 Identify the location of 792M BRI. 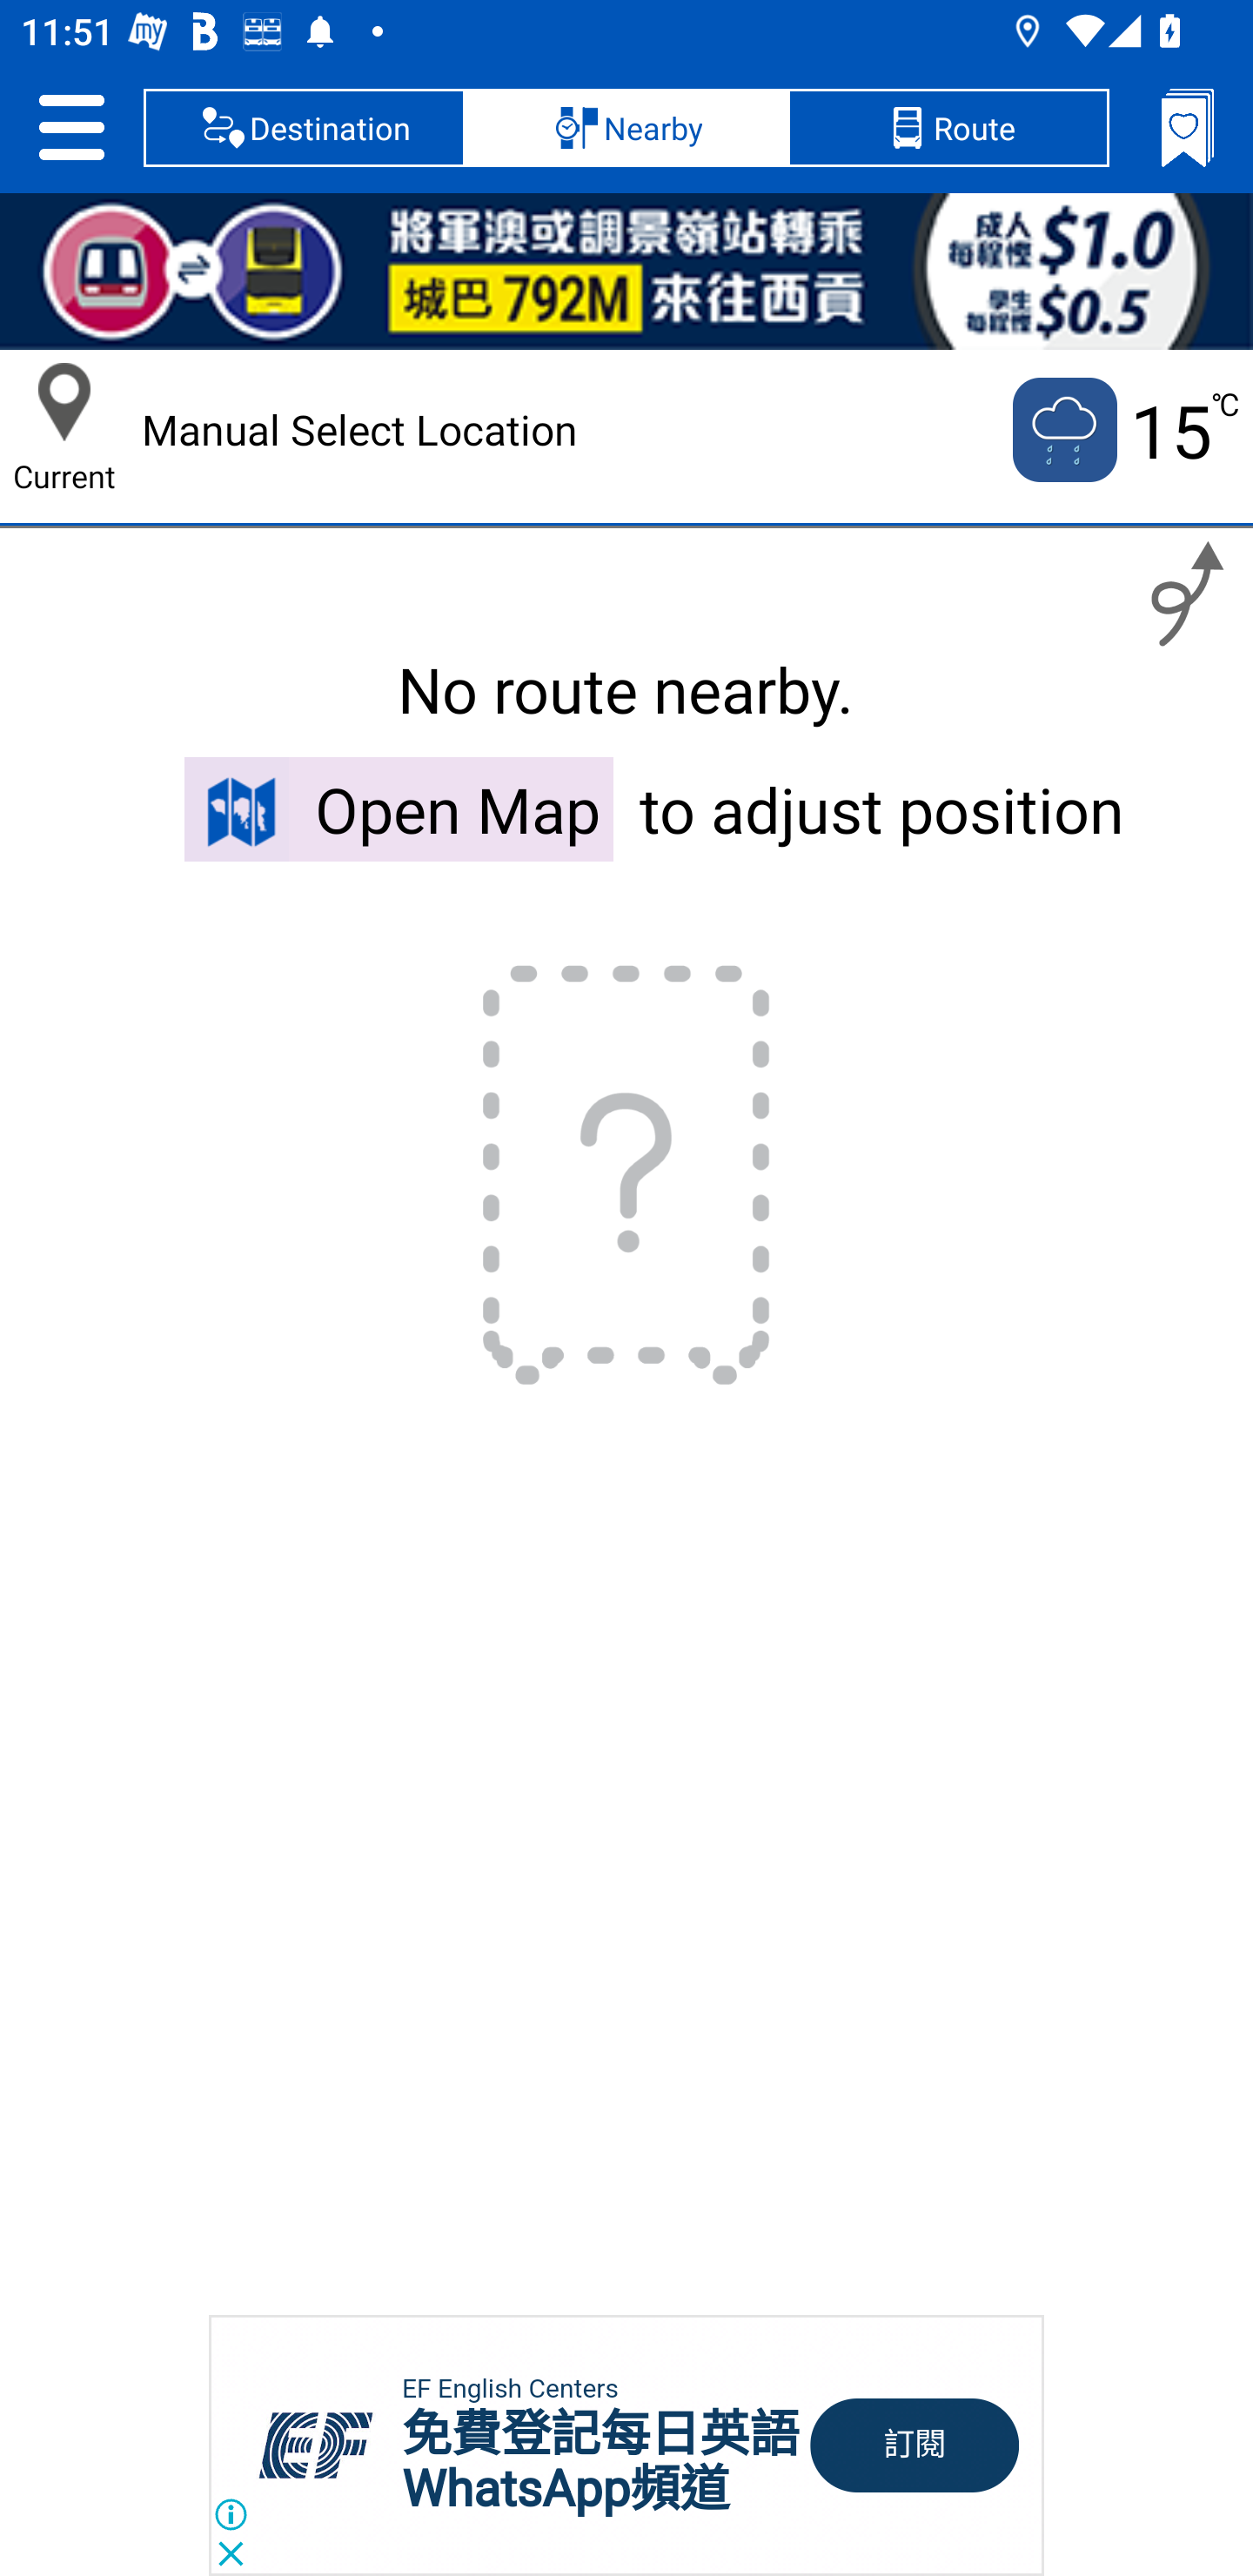
(626, 272).